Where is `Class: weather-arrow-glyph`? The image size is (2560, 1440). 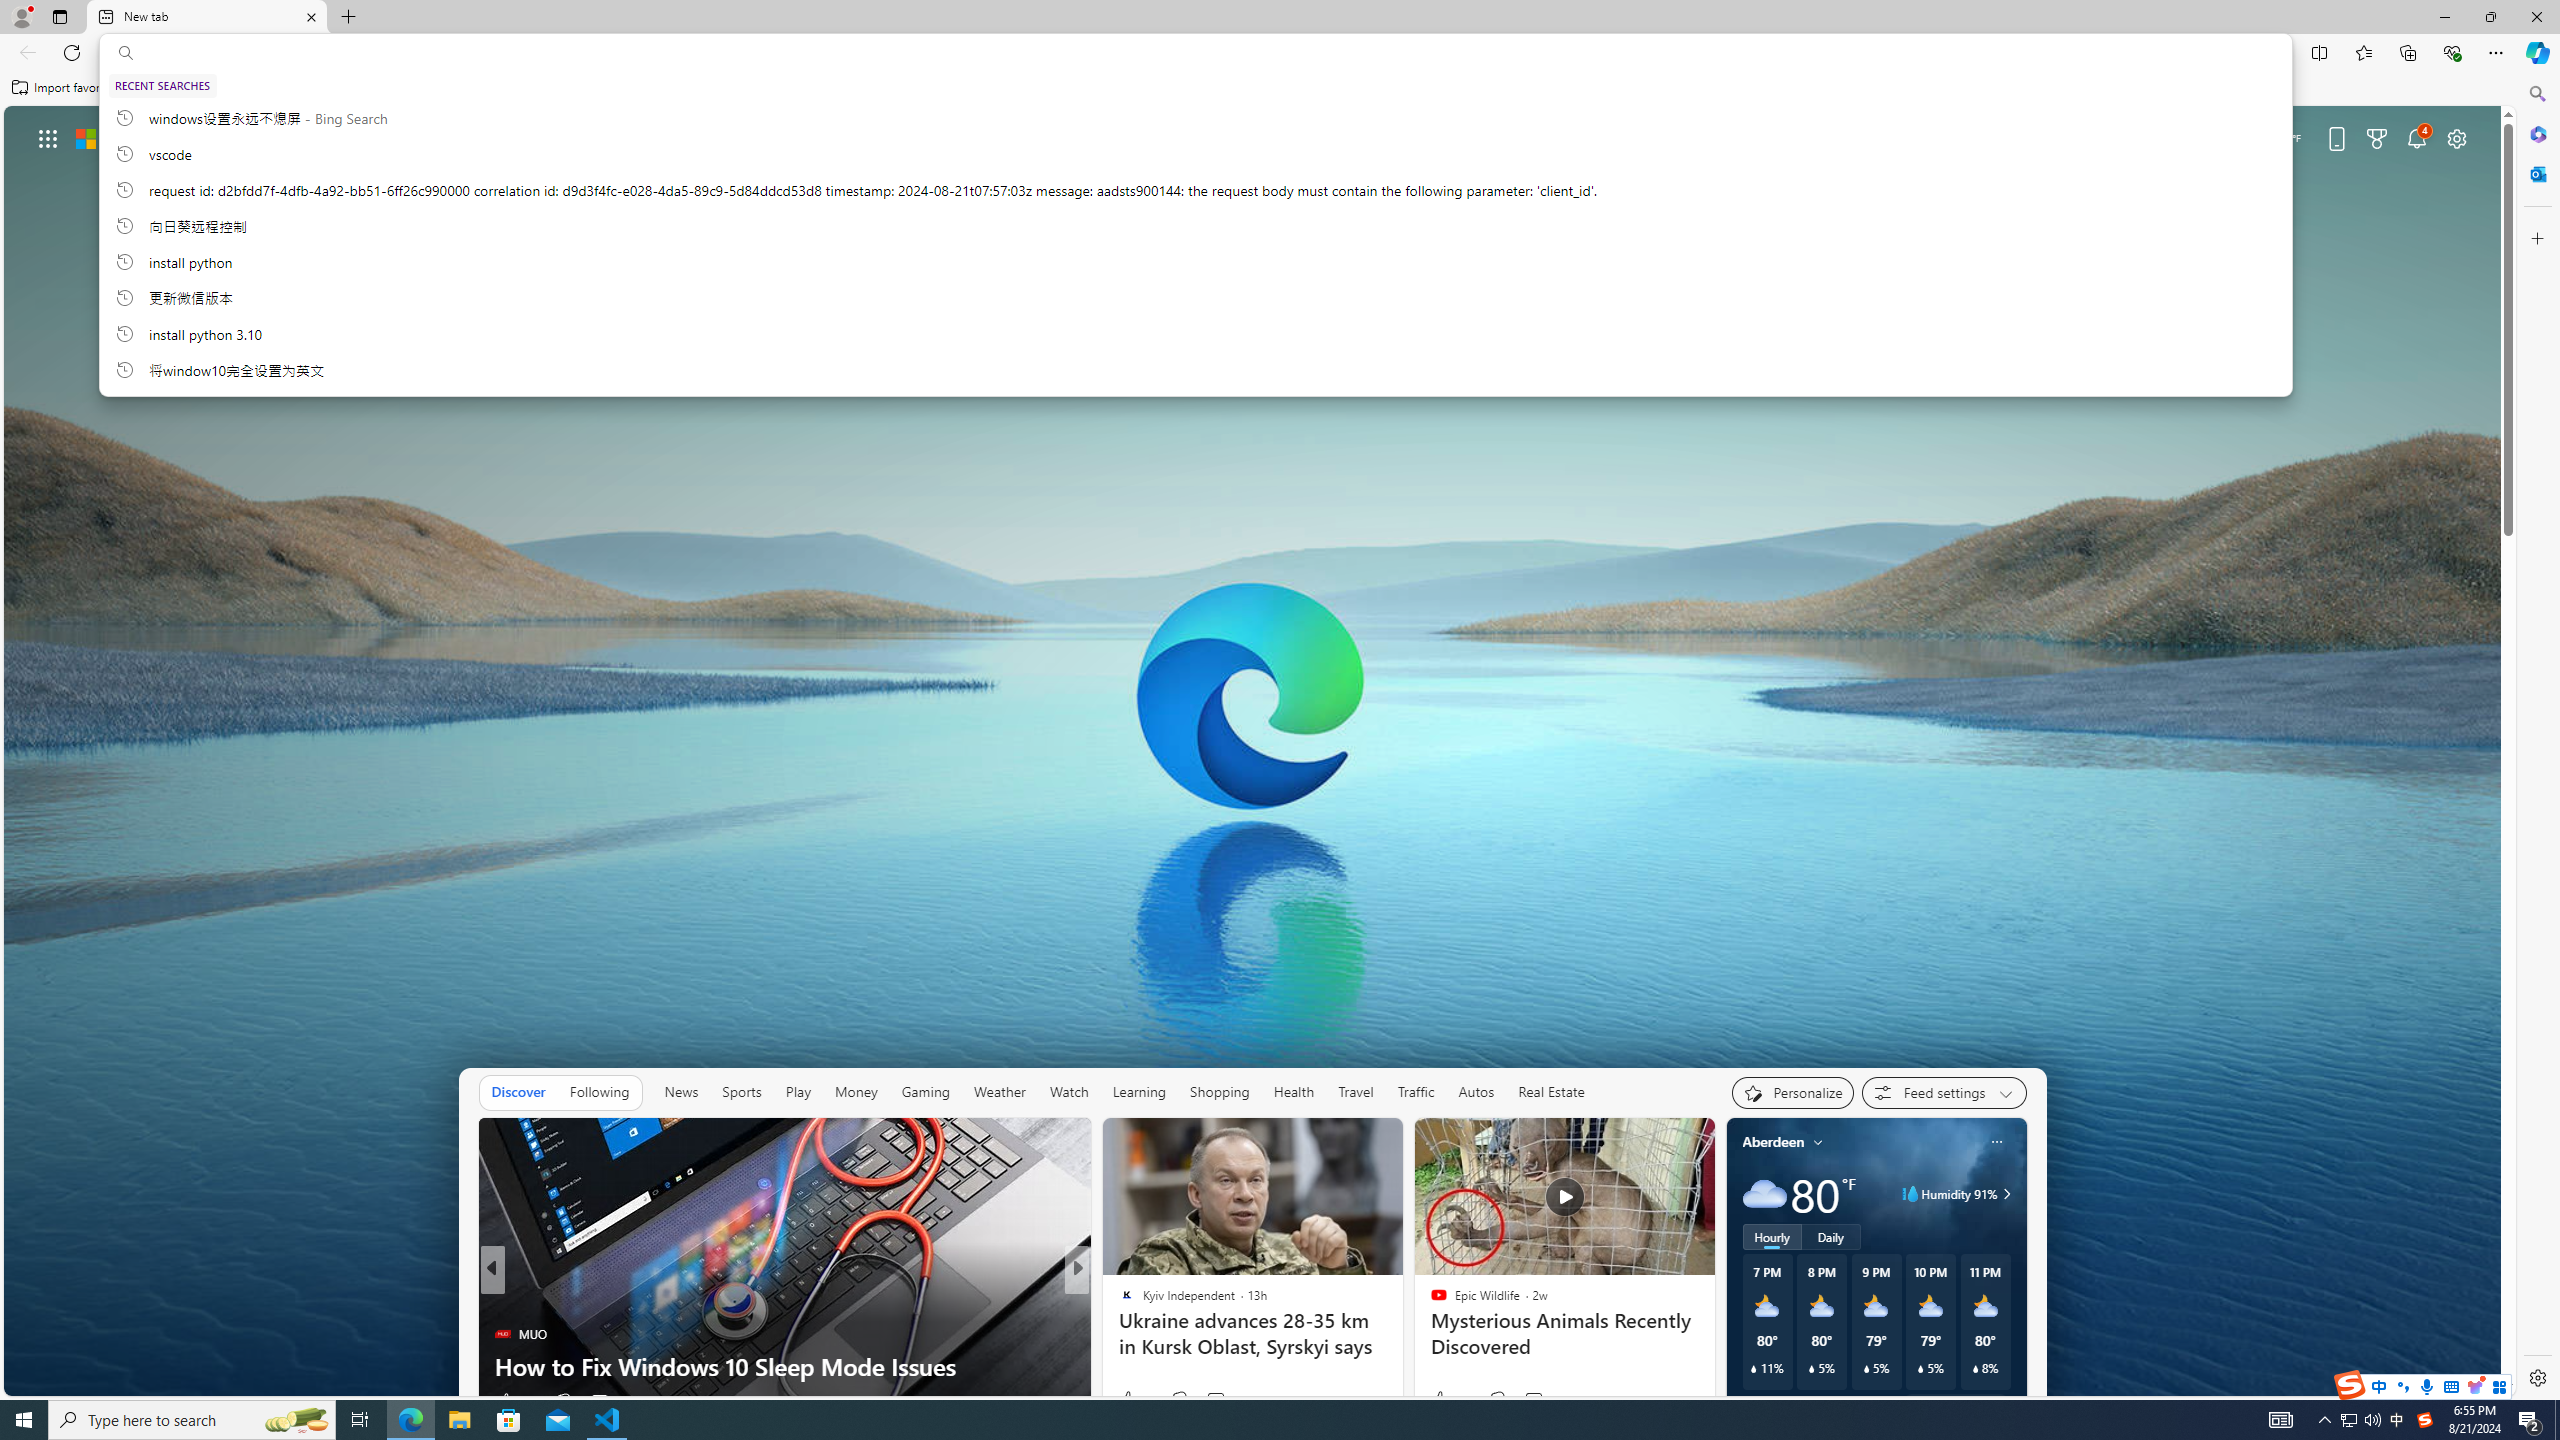 Class: weather-arrow-glyph is located at coordinates (2006, 1194).